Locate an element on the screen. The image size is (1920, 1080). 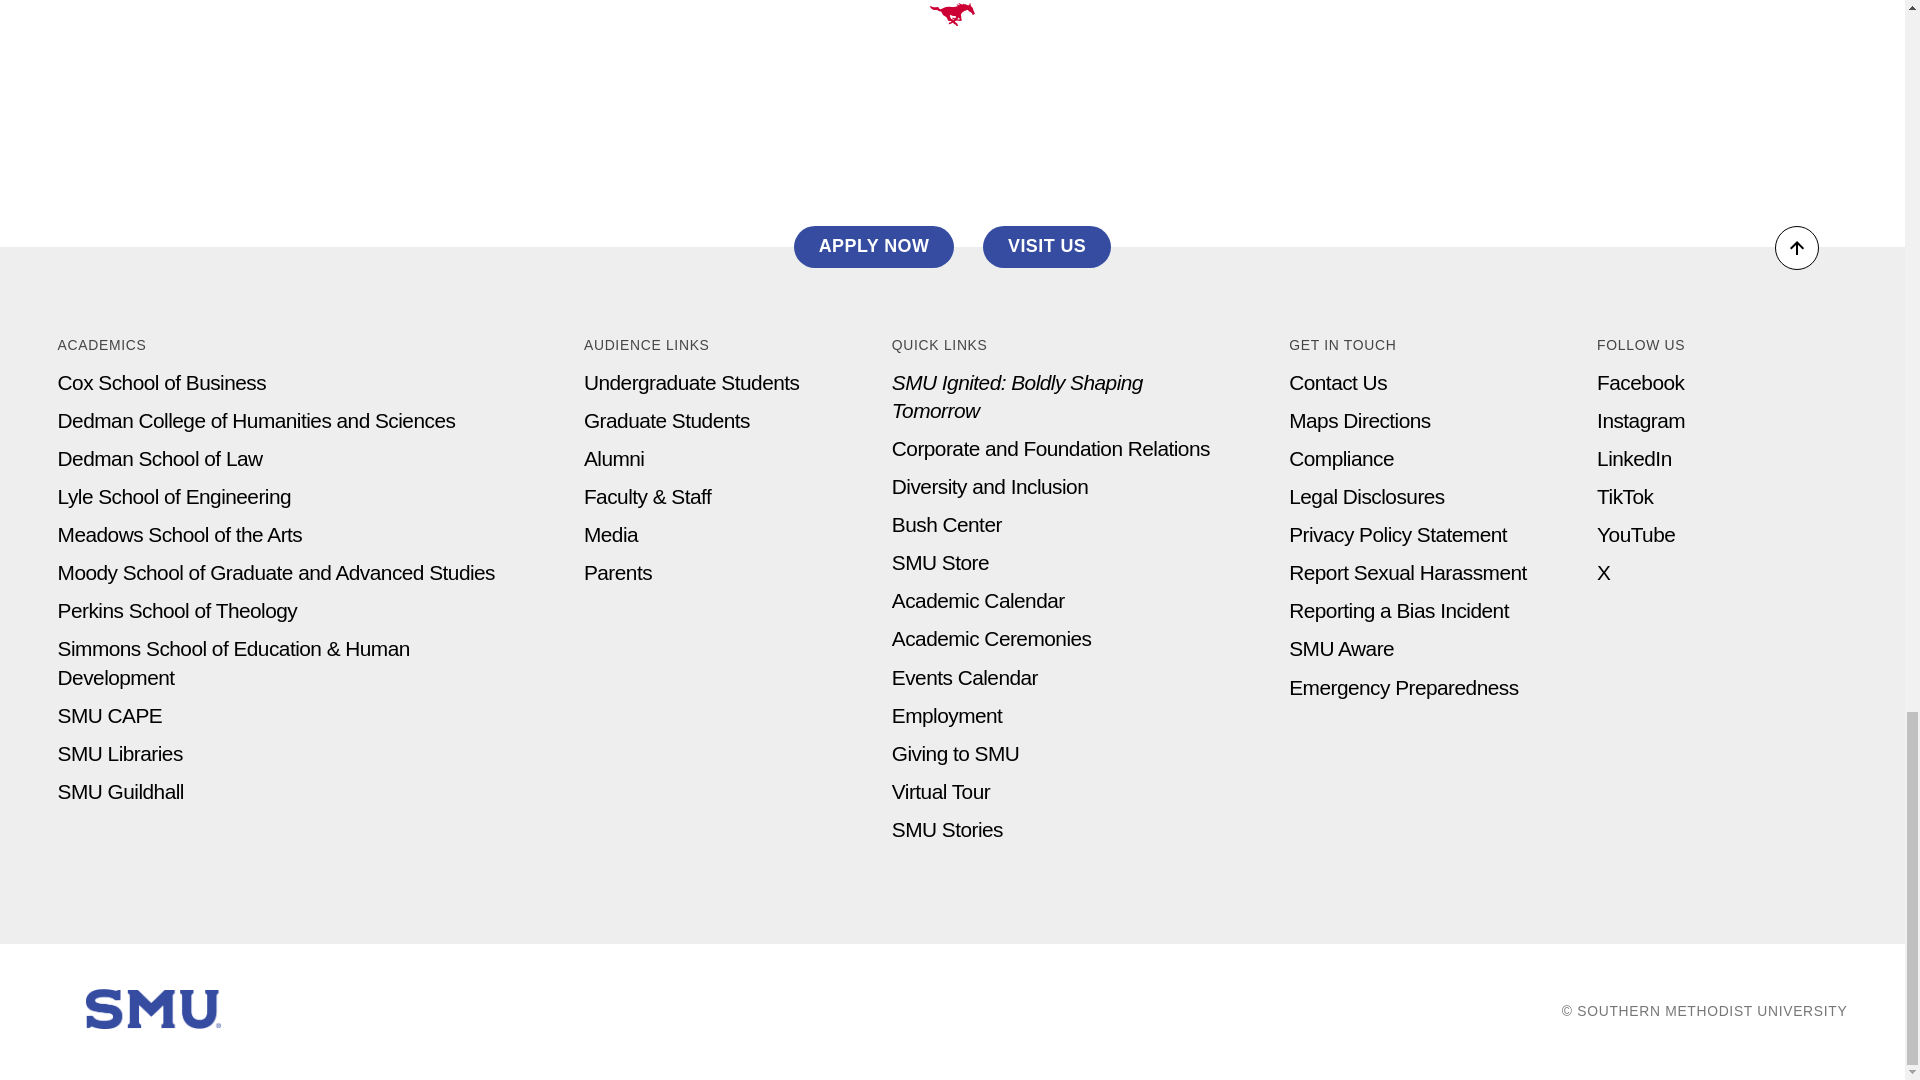
Media is located at coordinates (610, 534).